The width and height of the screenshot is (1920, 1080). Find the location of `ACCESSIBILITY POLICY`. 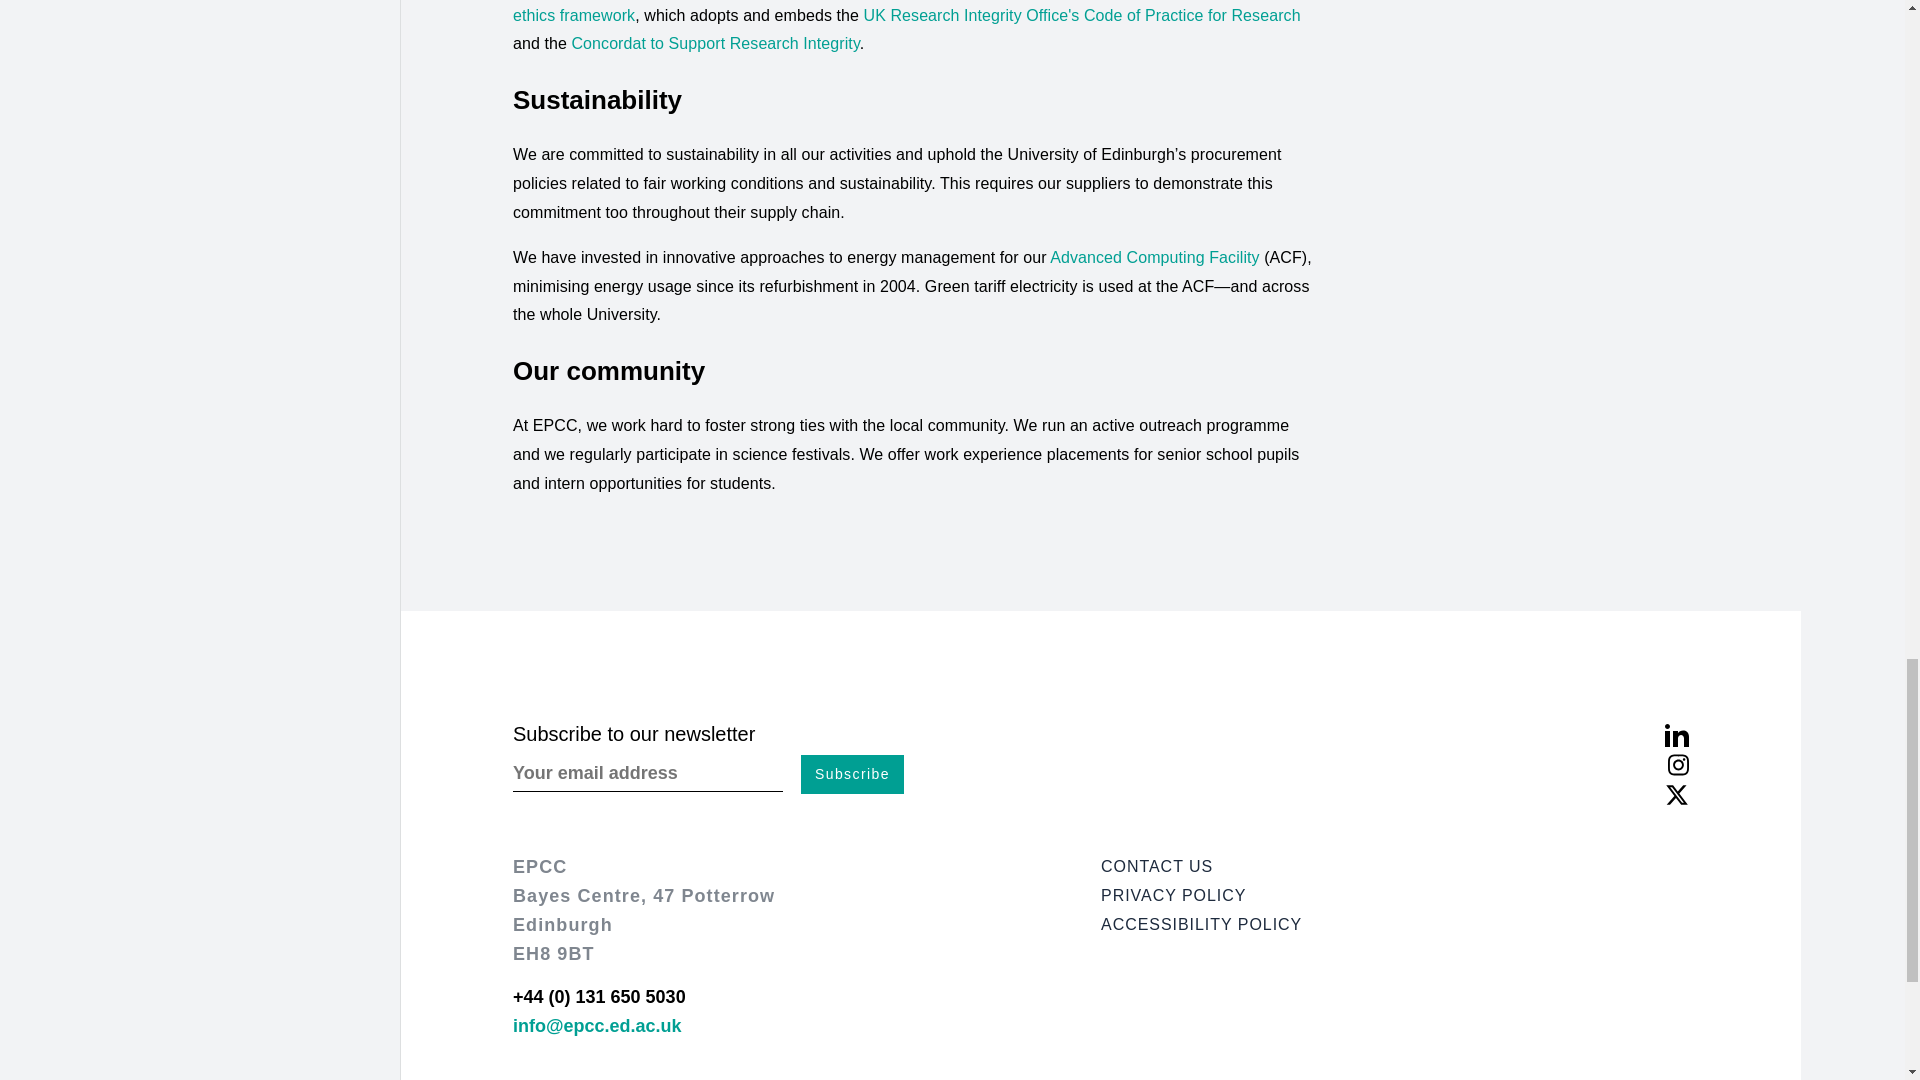

ACCESSIBILITY POLICY is located at coordinates (1394, 925).